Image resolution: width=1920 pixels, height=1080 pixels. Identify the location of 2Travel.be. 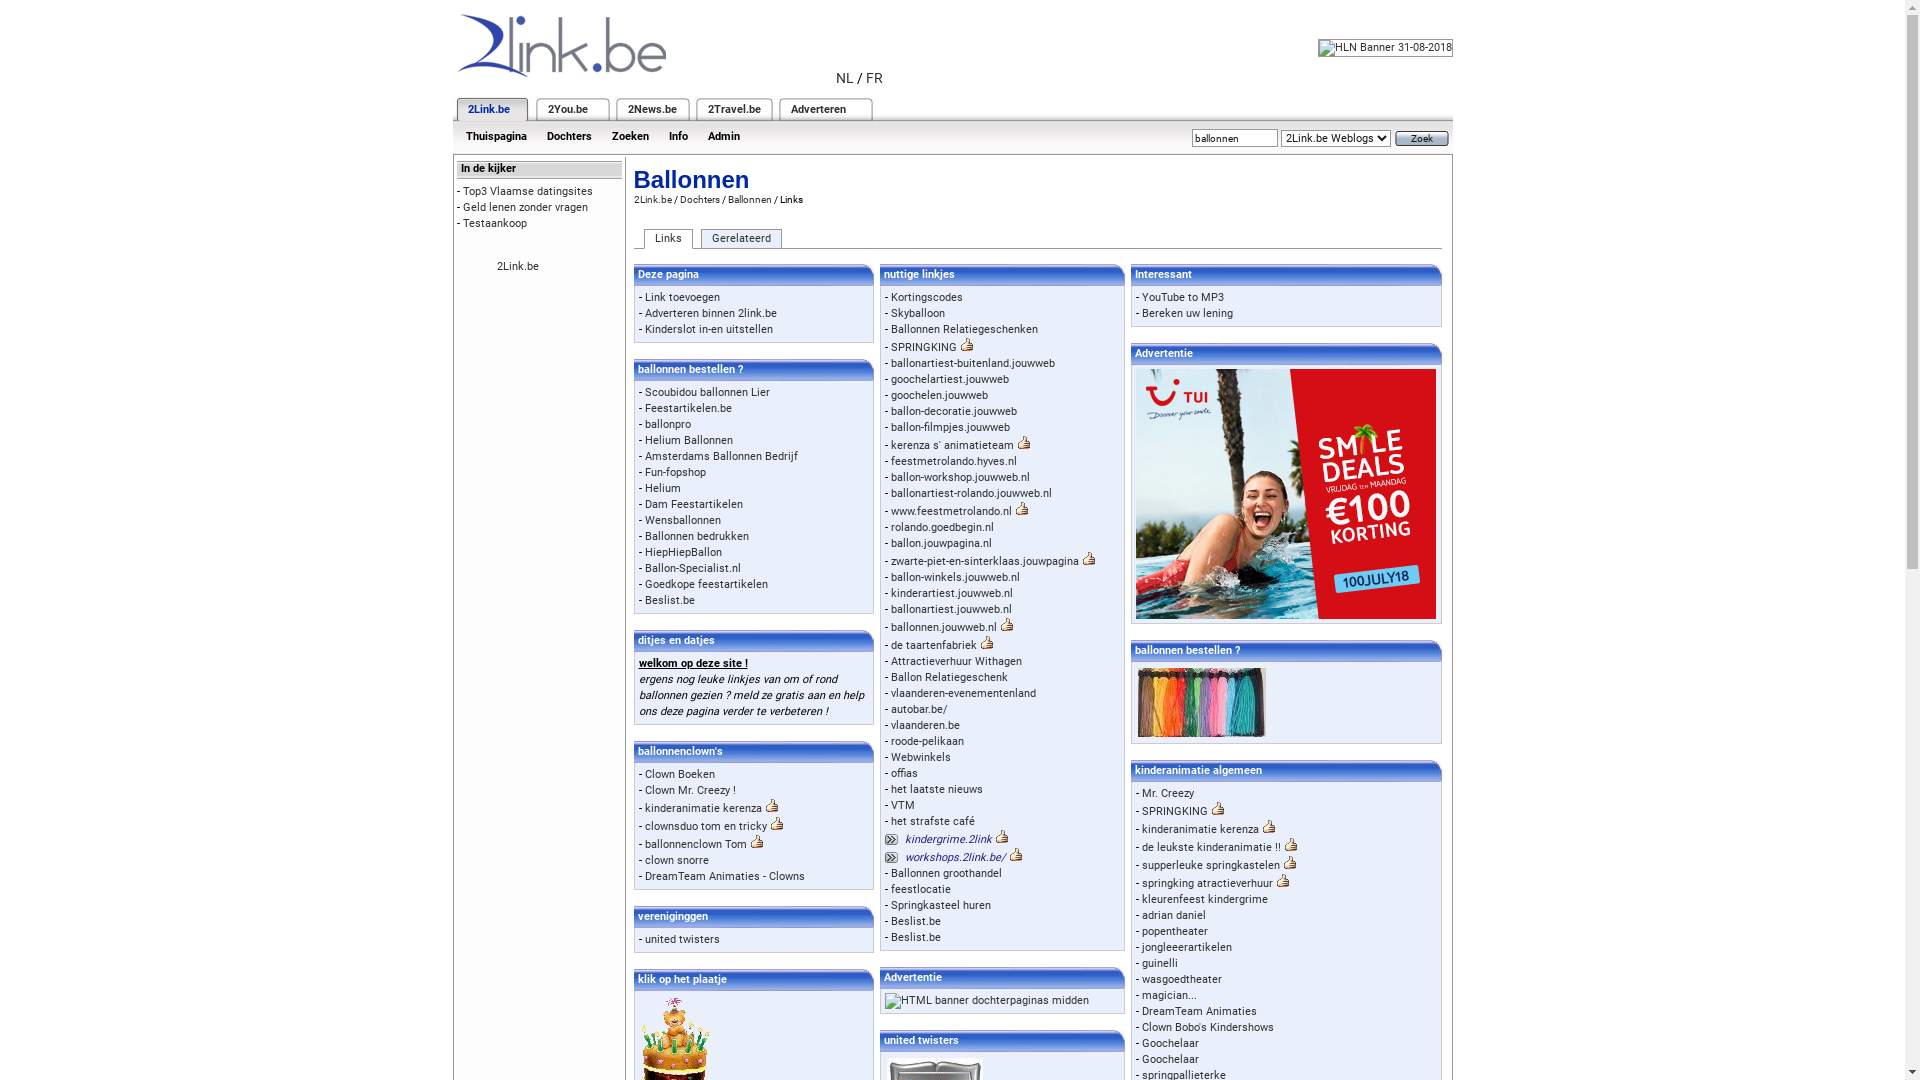
(734, 110).